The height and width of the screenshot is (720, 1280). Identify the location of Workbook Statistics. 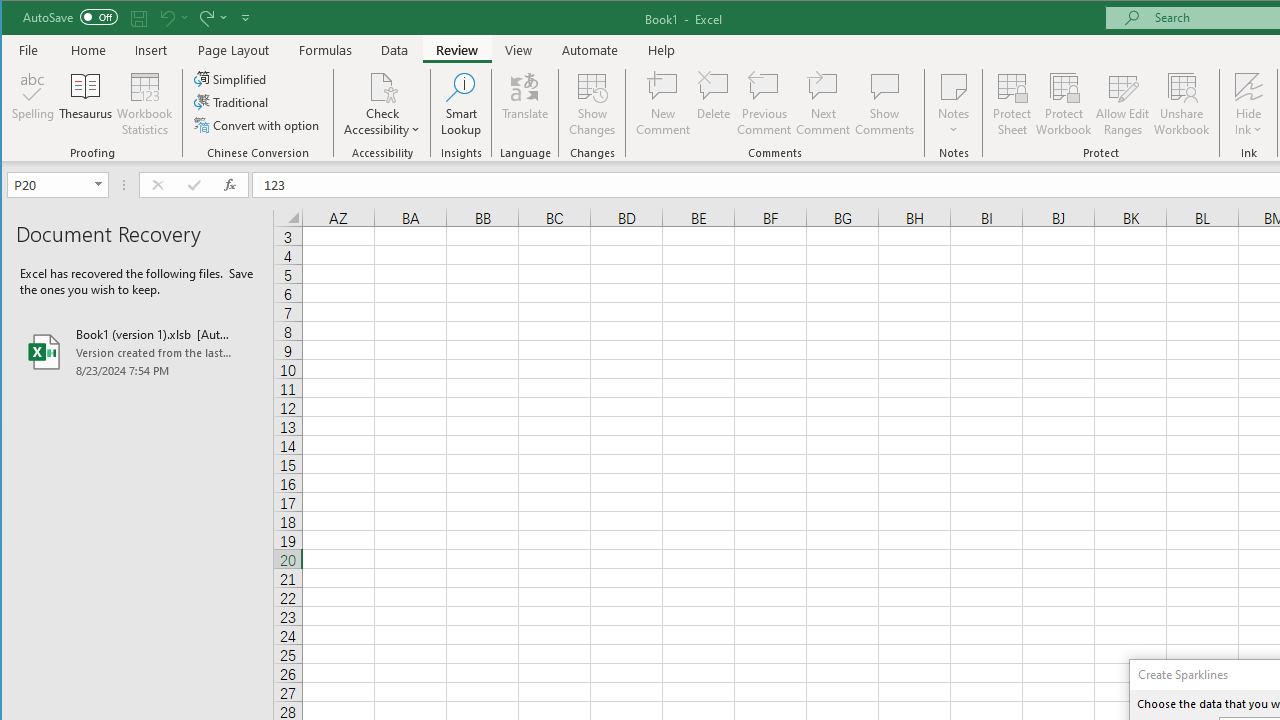
(145, 104).